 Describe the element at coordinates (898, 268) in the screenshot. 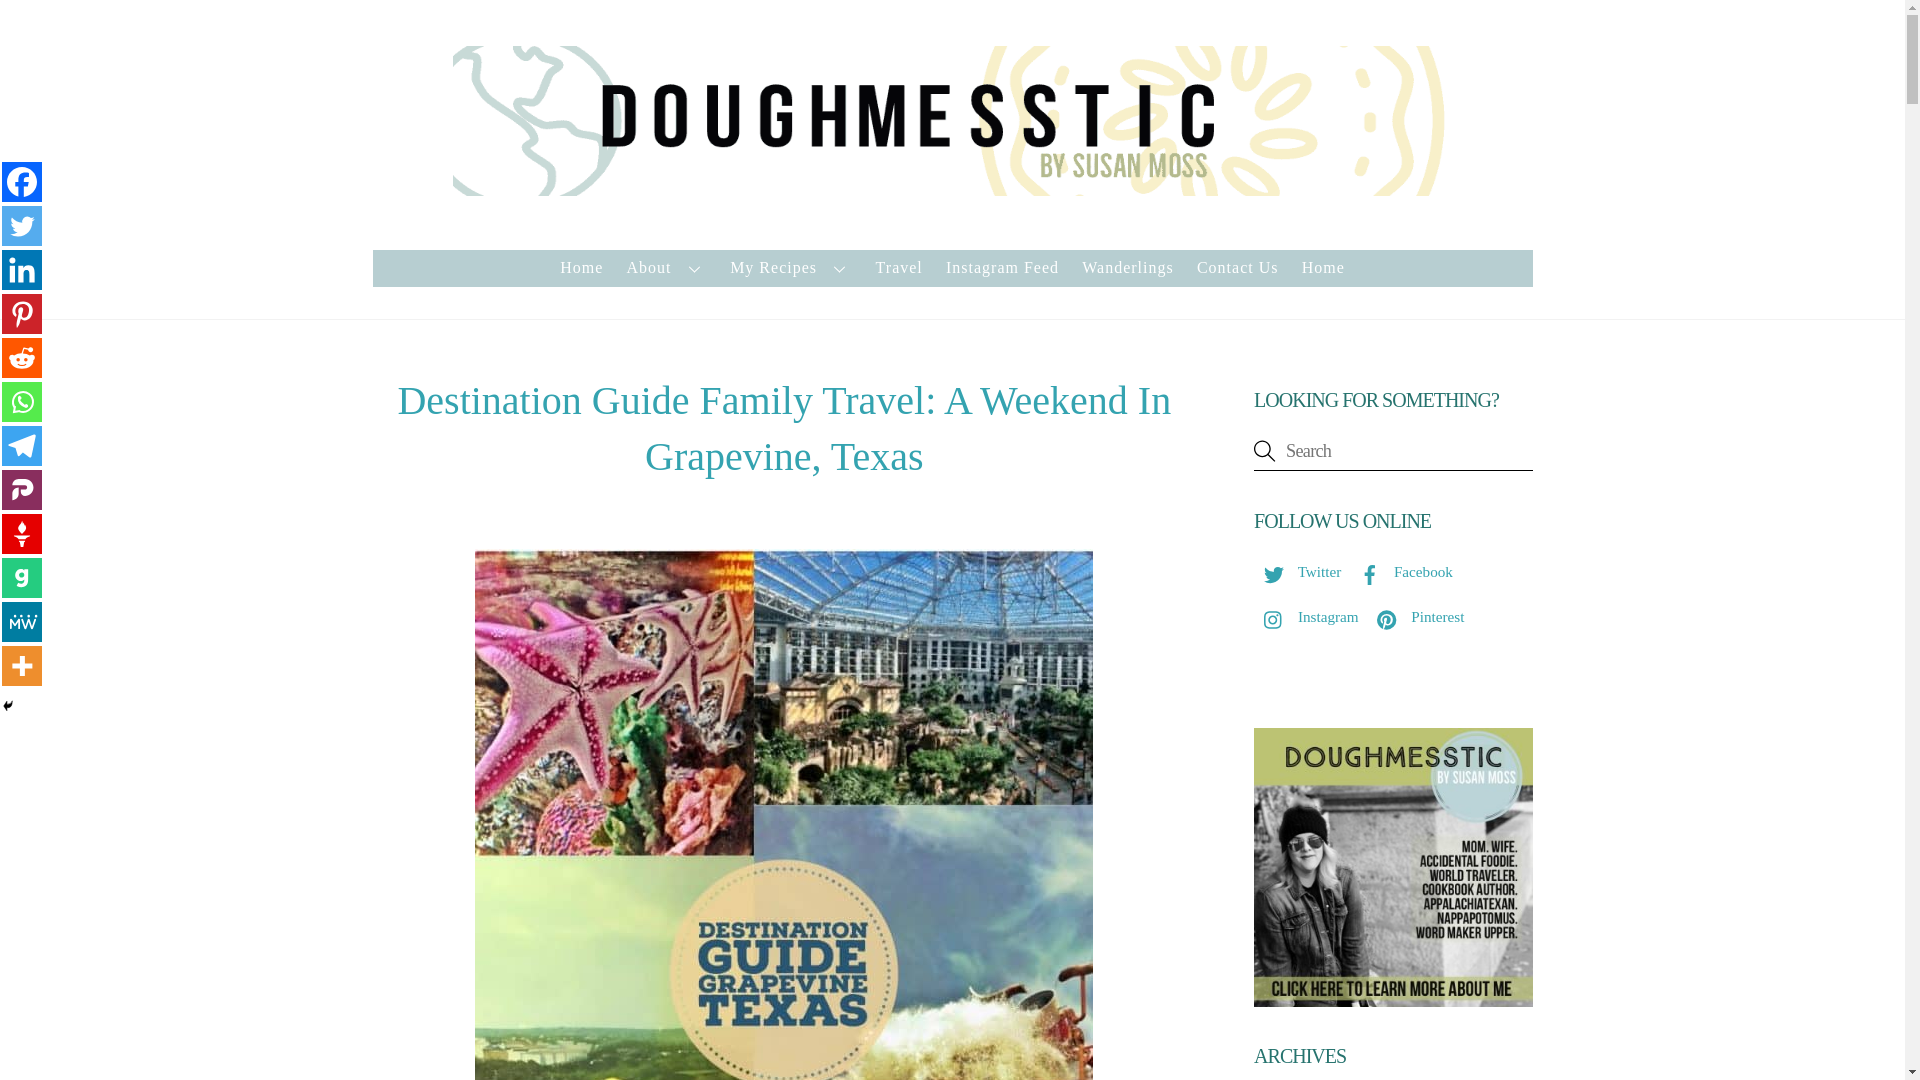

I see `Travel` at that location.